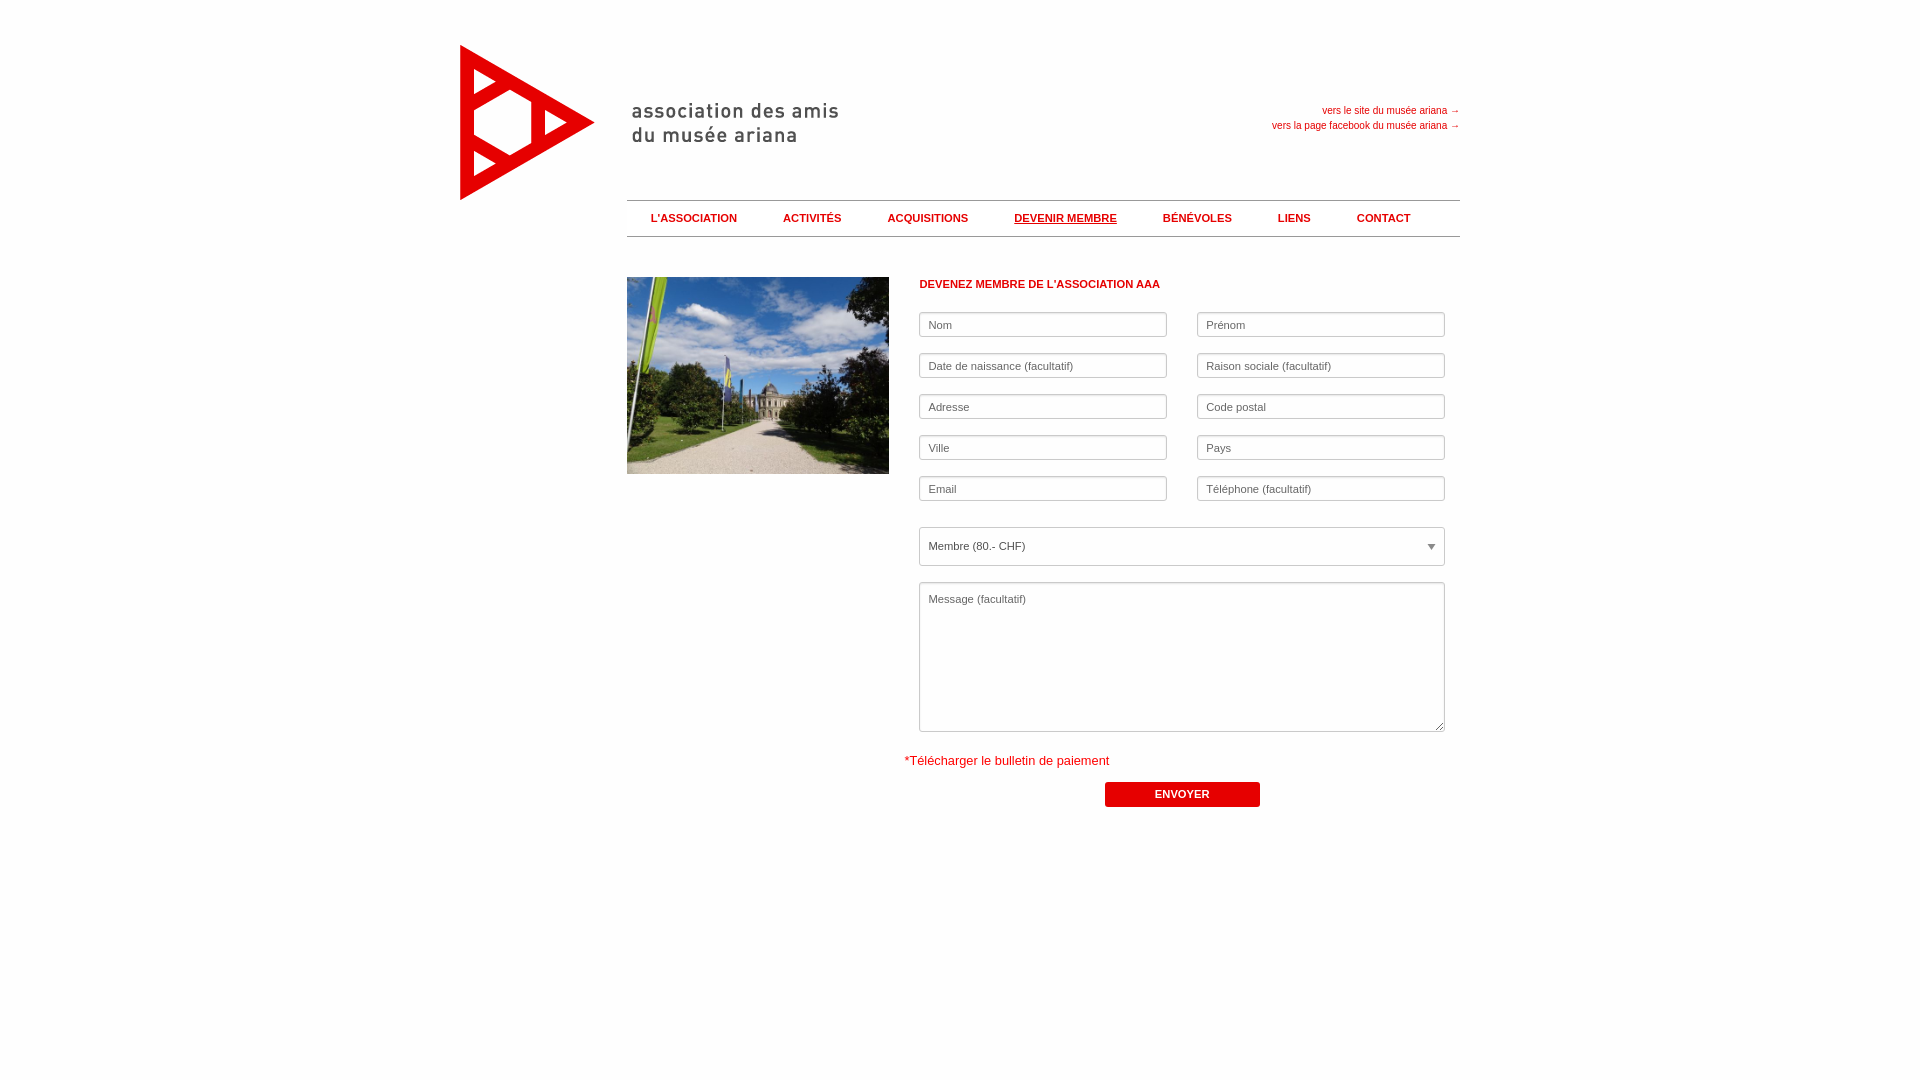 This screenshot has height=1080, width=1920. What do you see at coordinates (1378, 219) in the screenshot?
I see `CONTACT` at bounding box center [1378, 219].